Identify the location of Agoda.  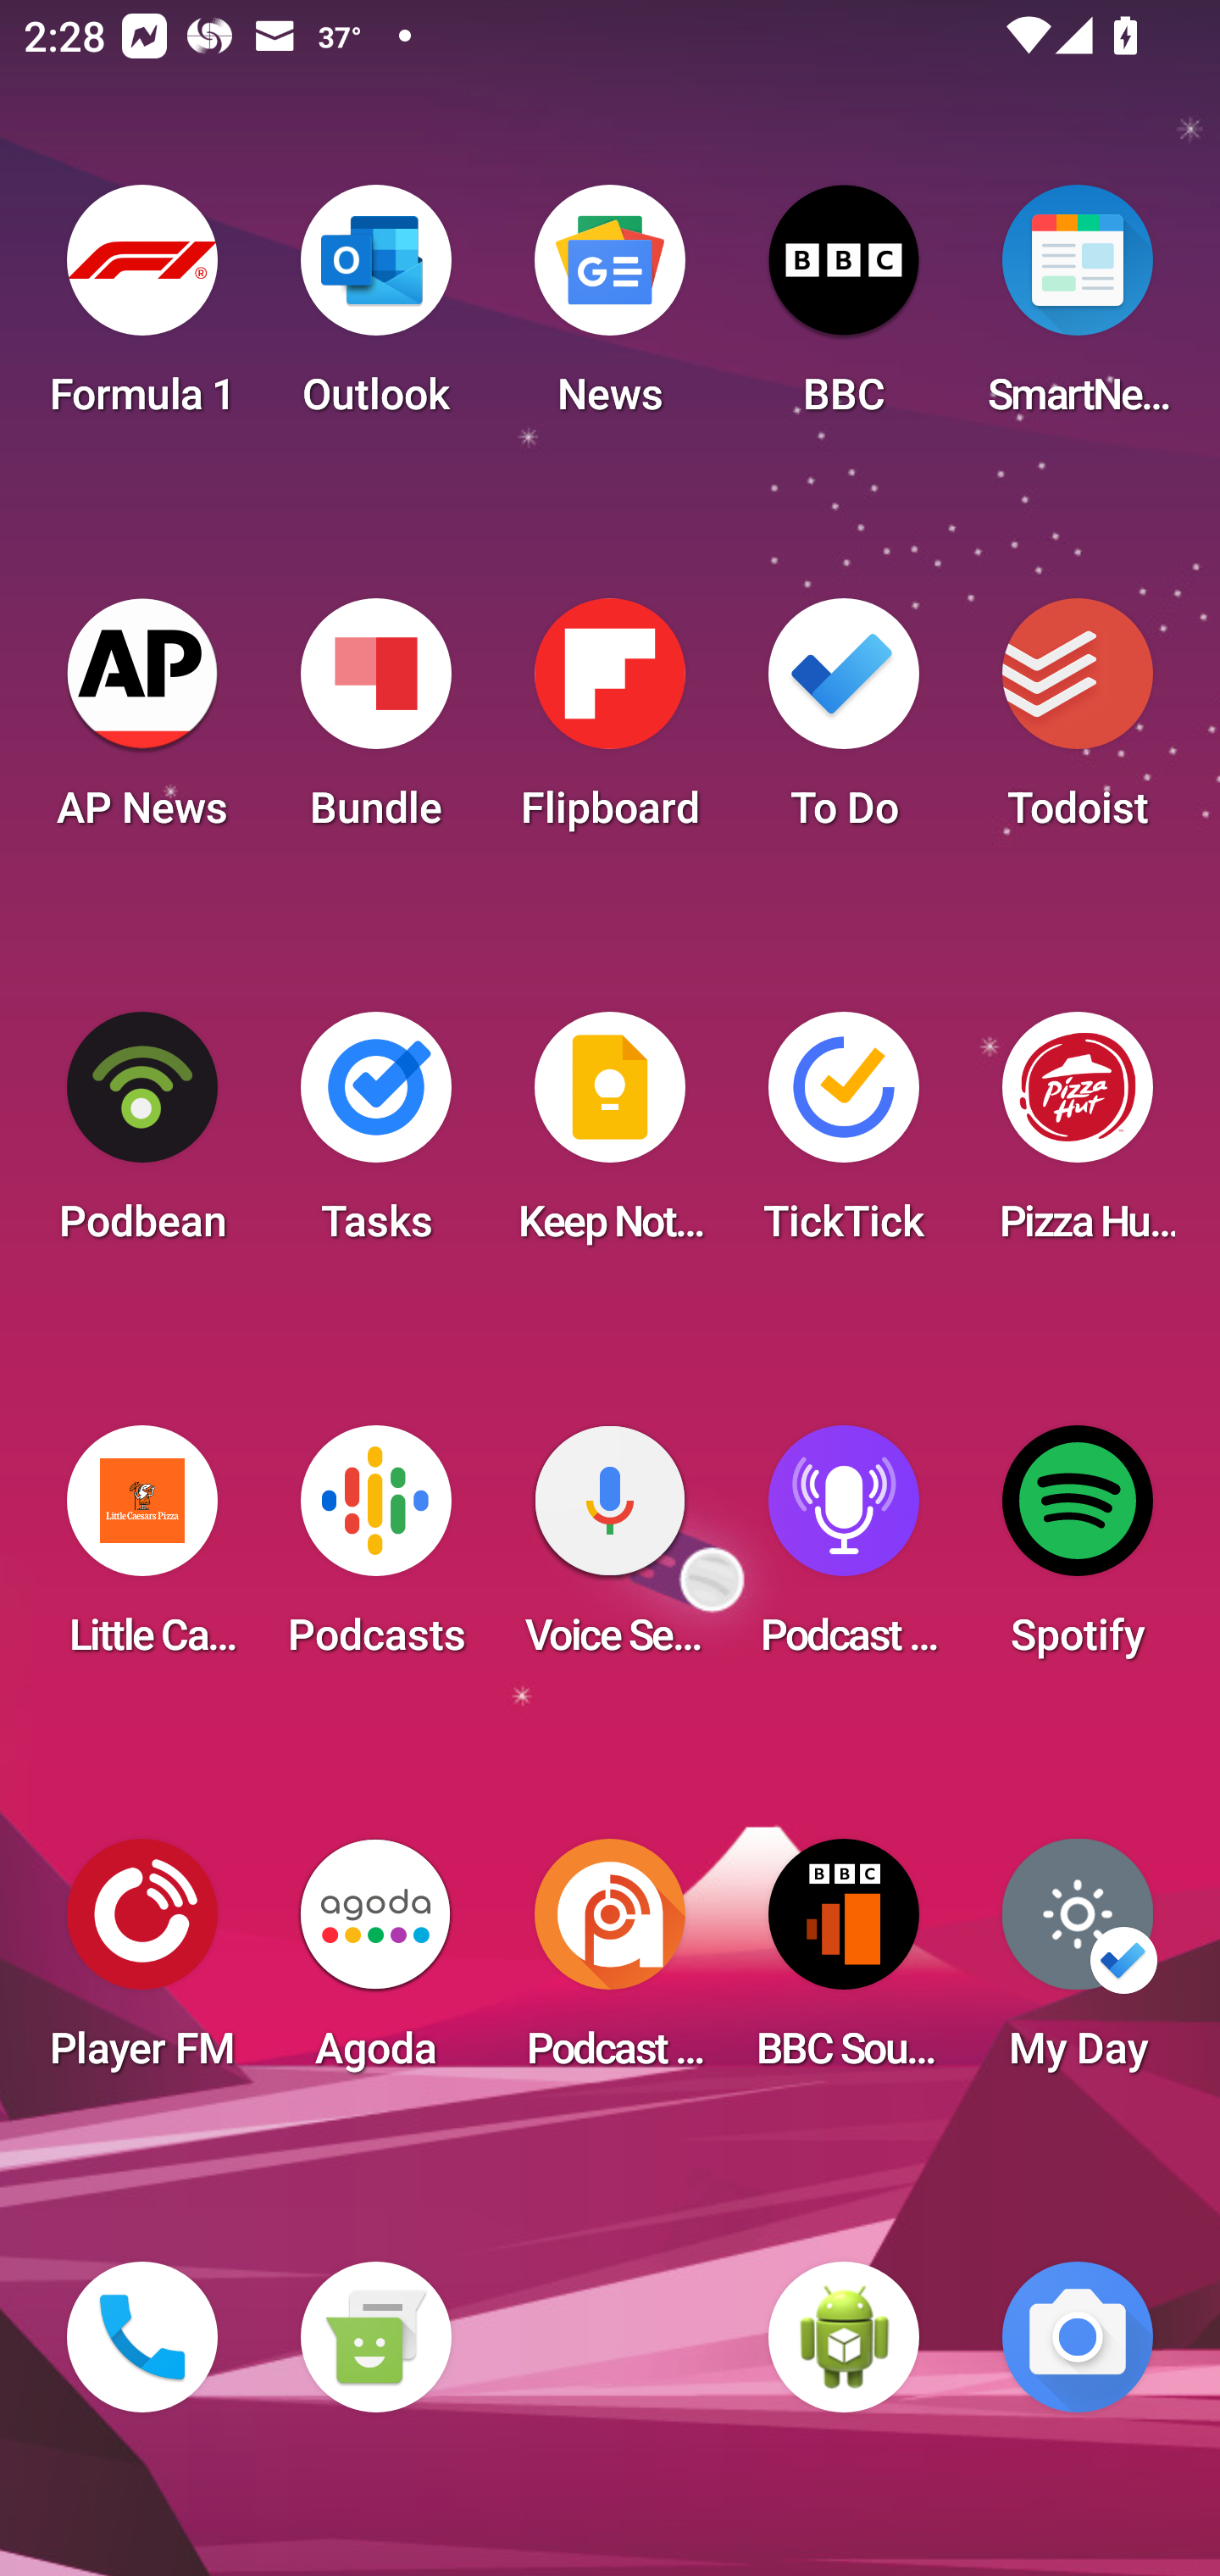
(375, 1964).